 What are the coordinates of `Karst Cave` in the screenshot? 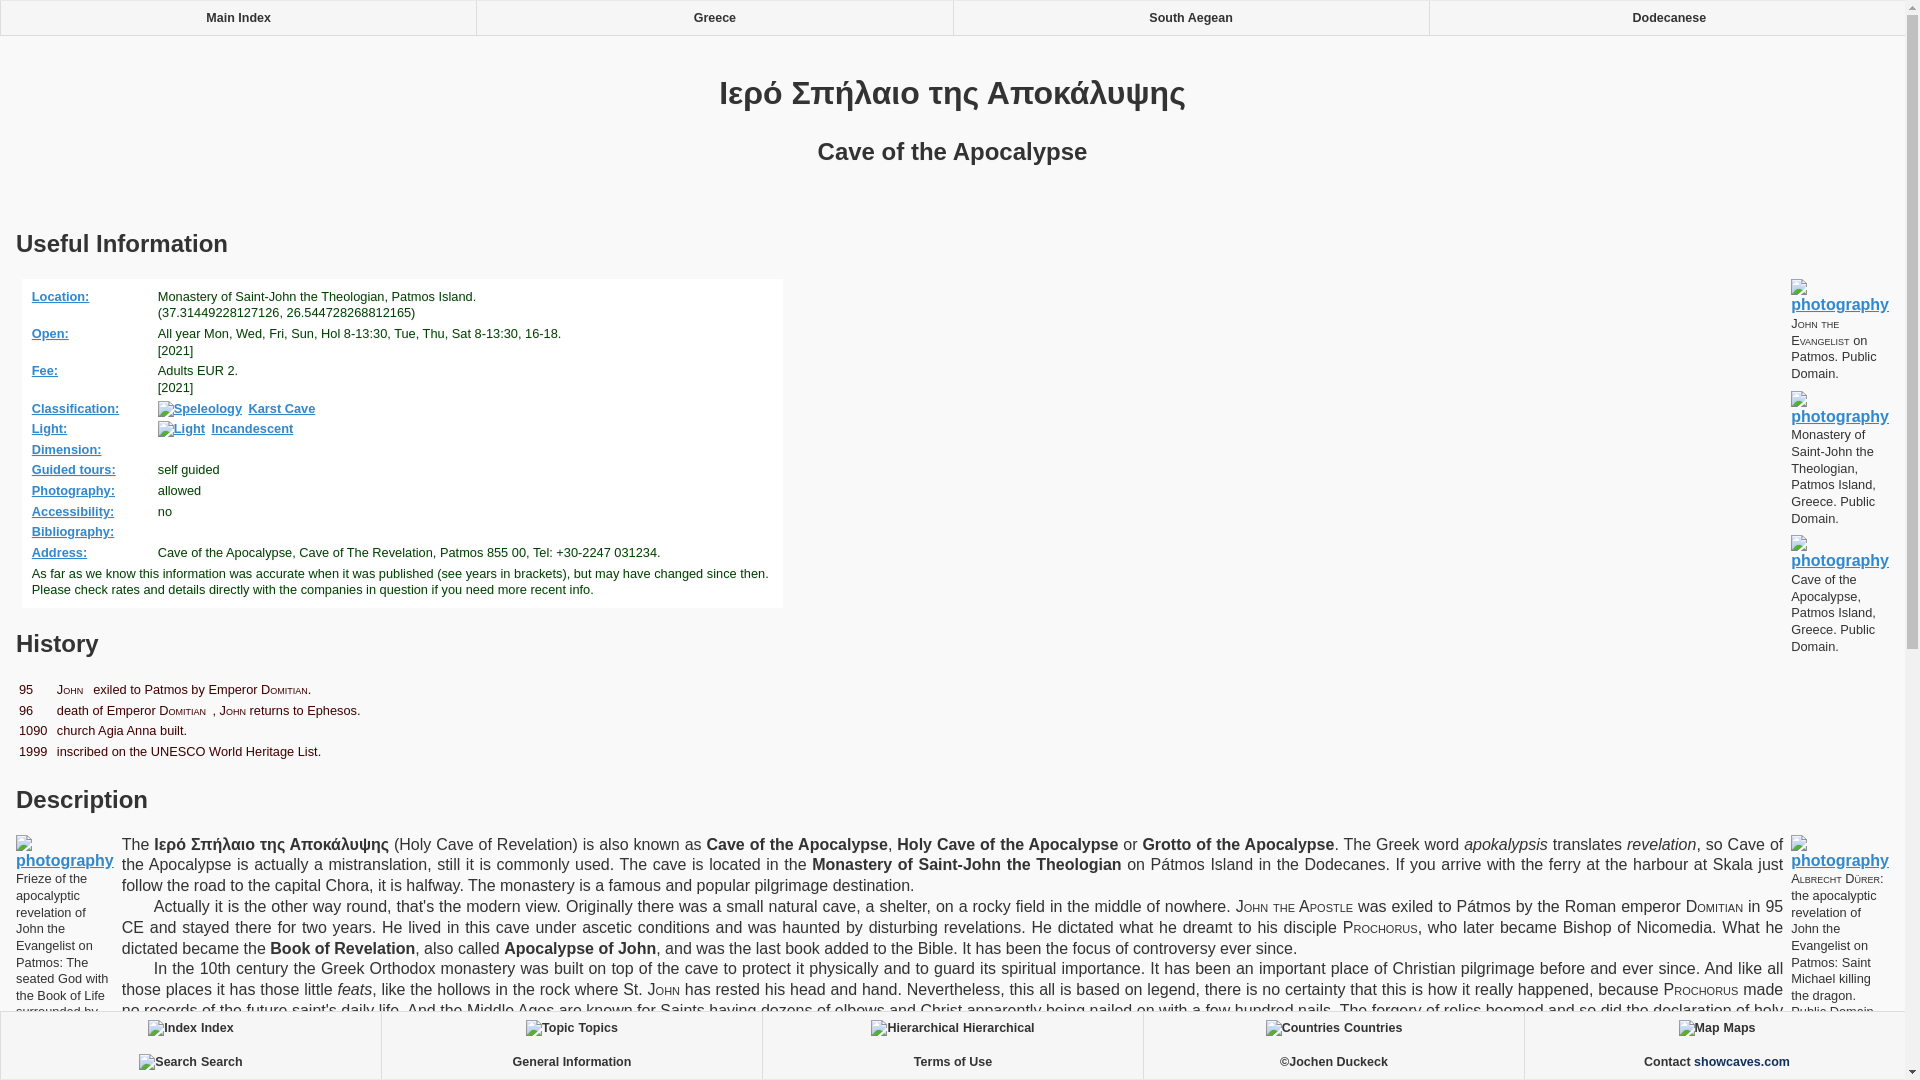 It's located at (240, 406).